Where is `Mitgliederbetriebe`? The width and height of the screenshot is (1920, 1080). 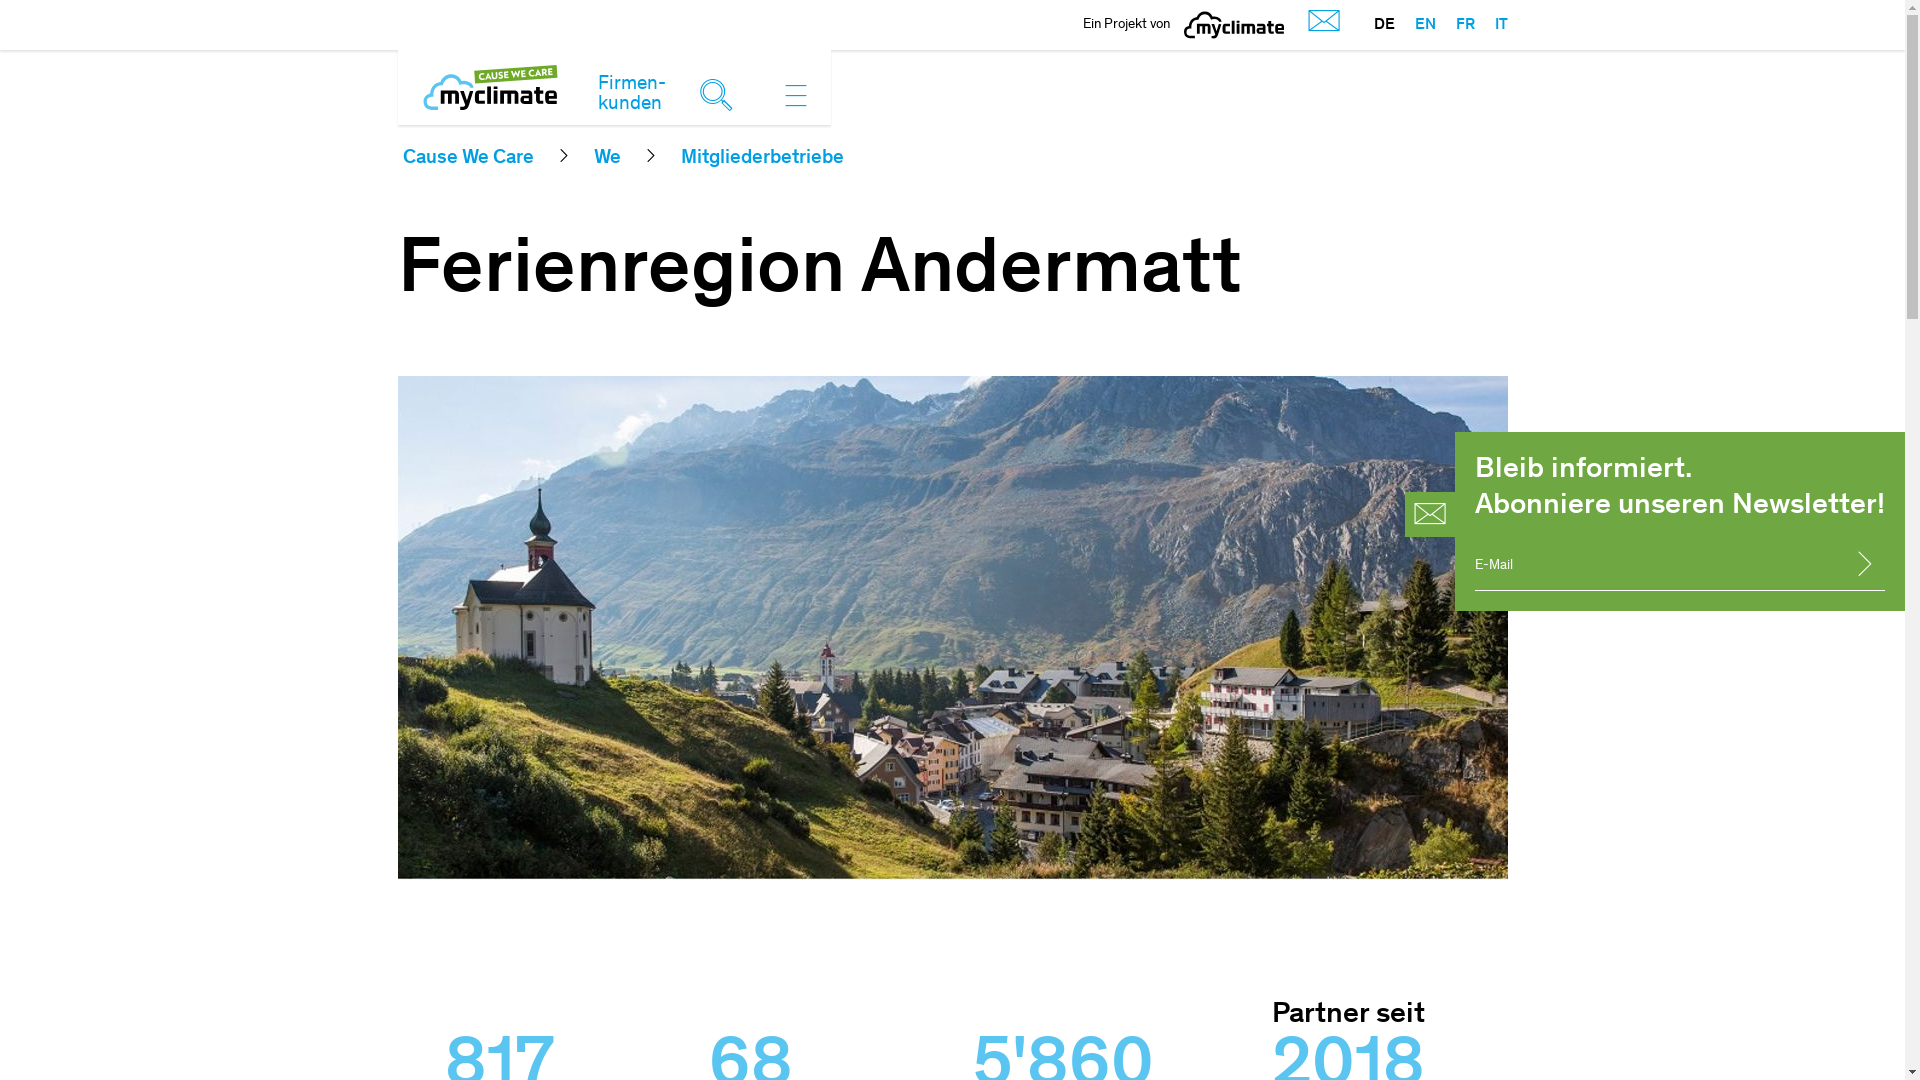
Mitgliederbetriebe is located at coordinates (762, 159).